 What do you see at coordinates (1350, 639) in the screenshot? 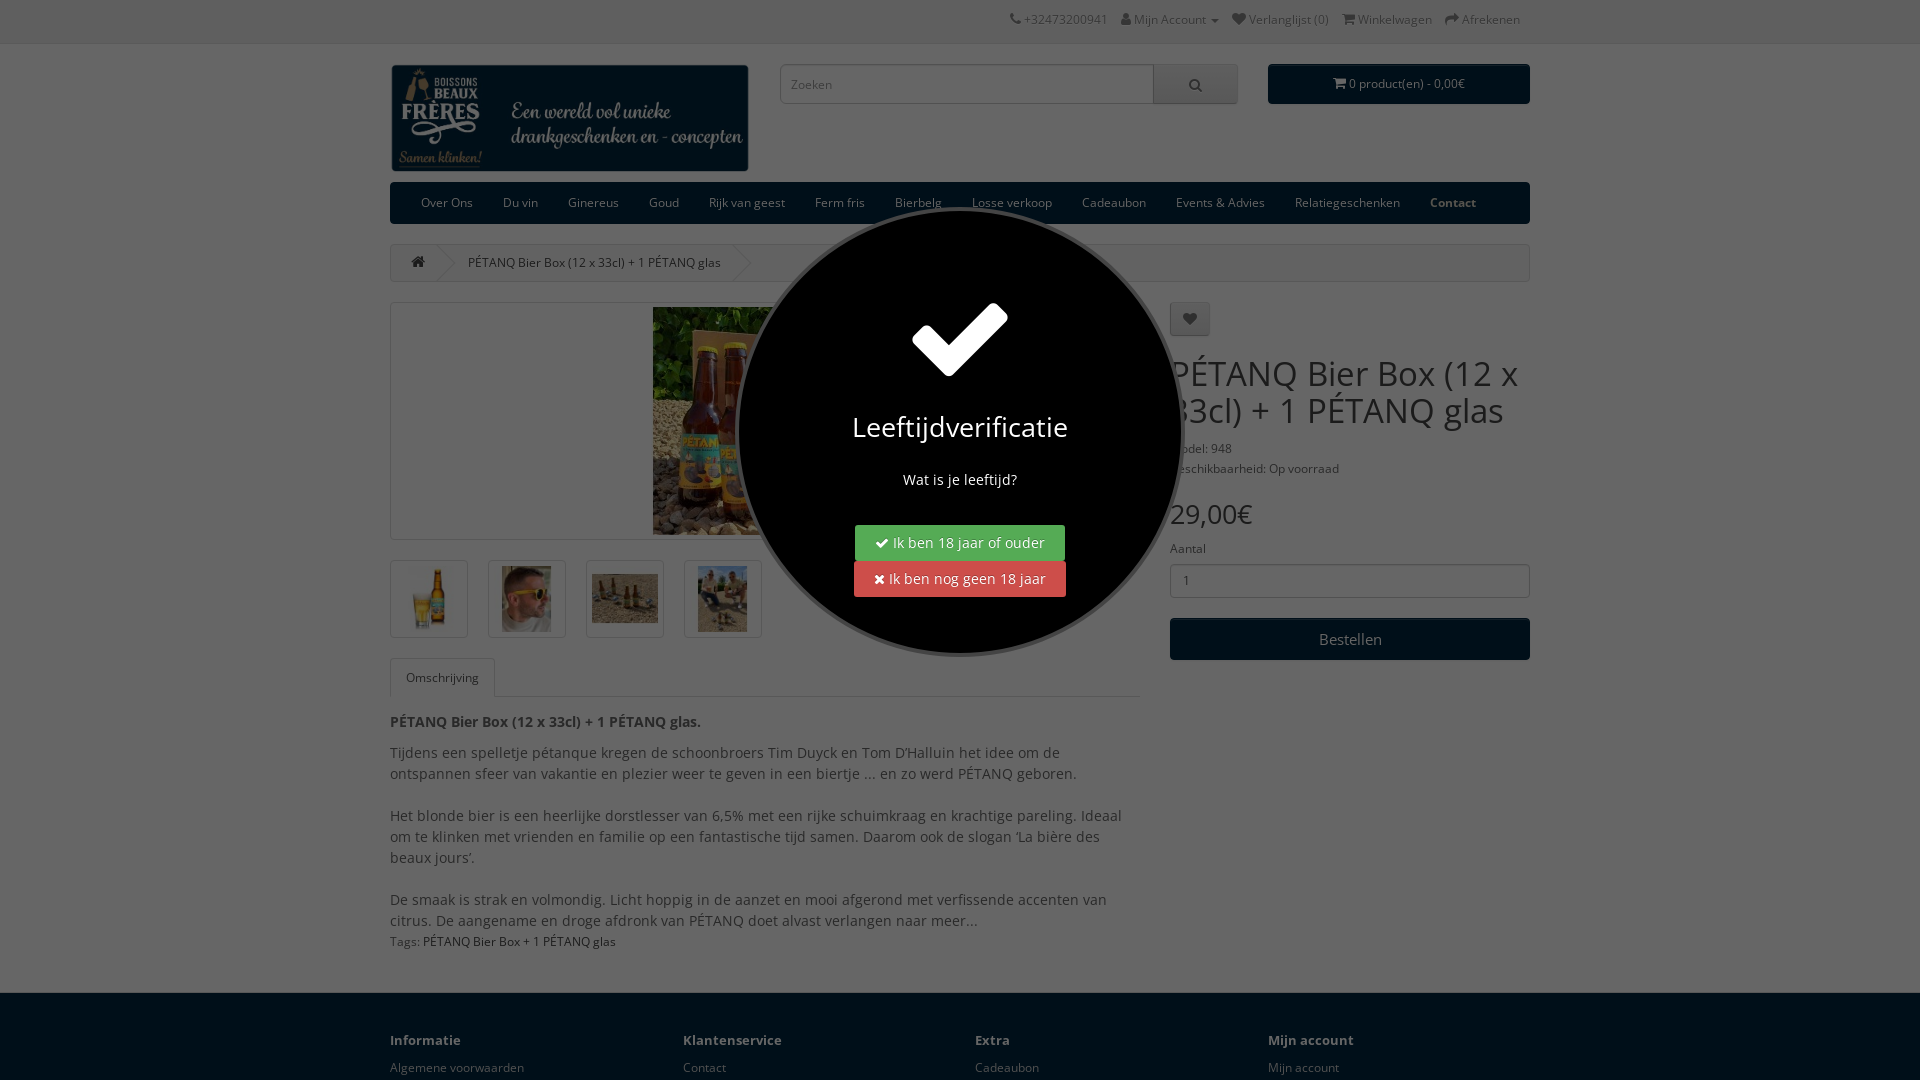
I see `Bestellen` at bounding box center [1350, 639].